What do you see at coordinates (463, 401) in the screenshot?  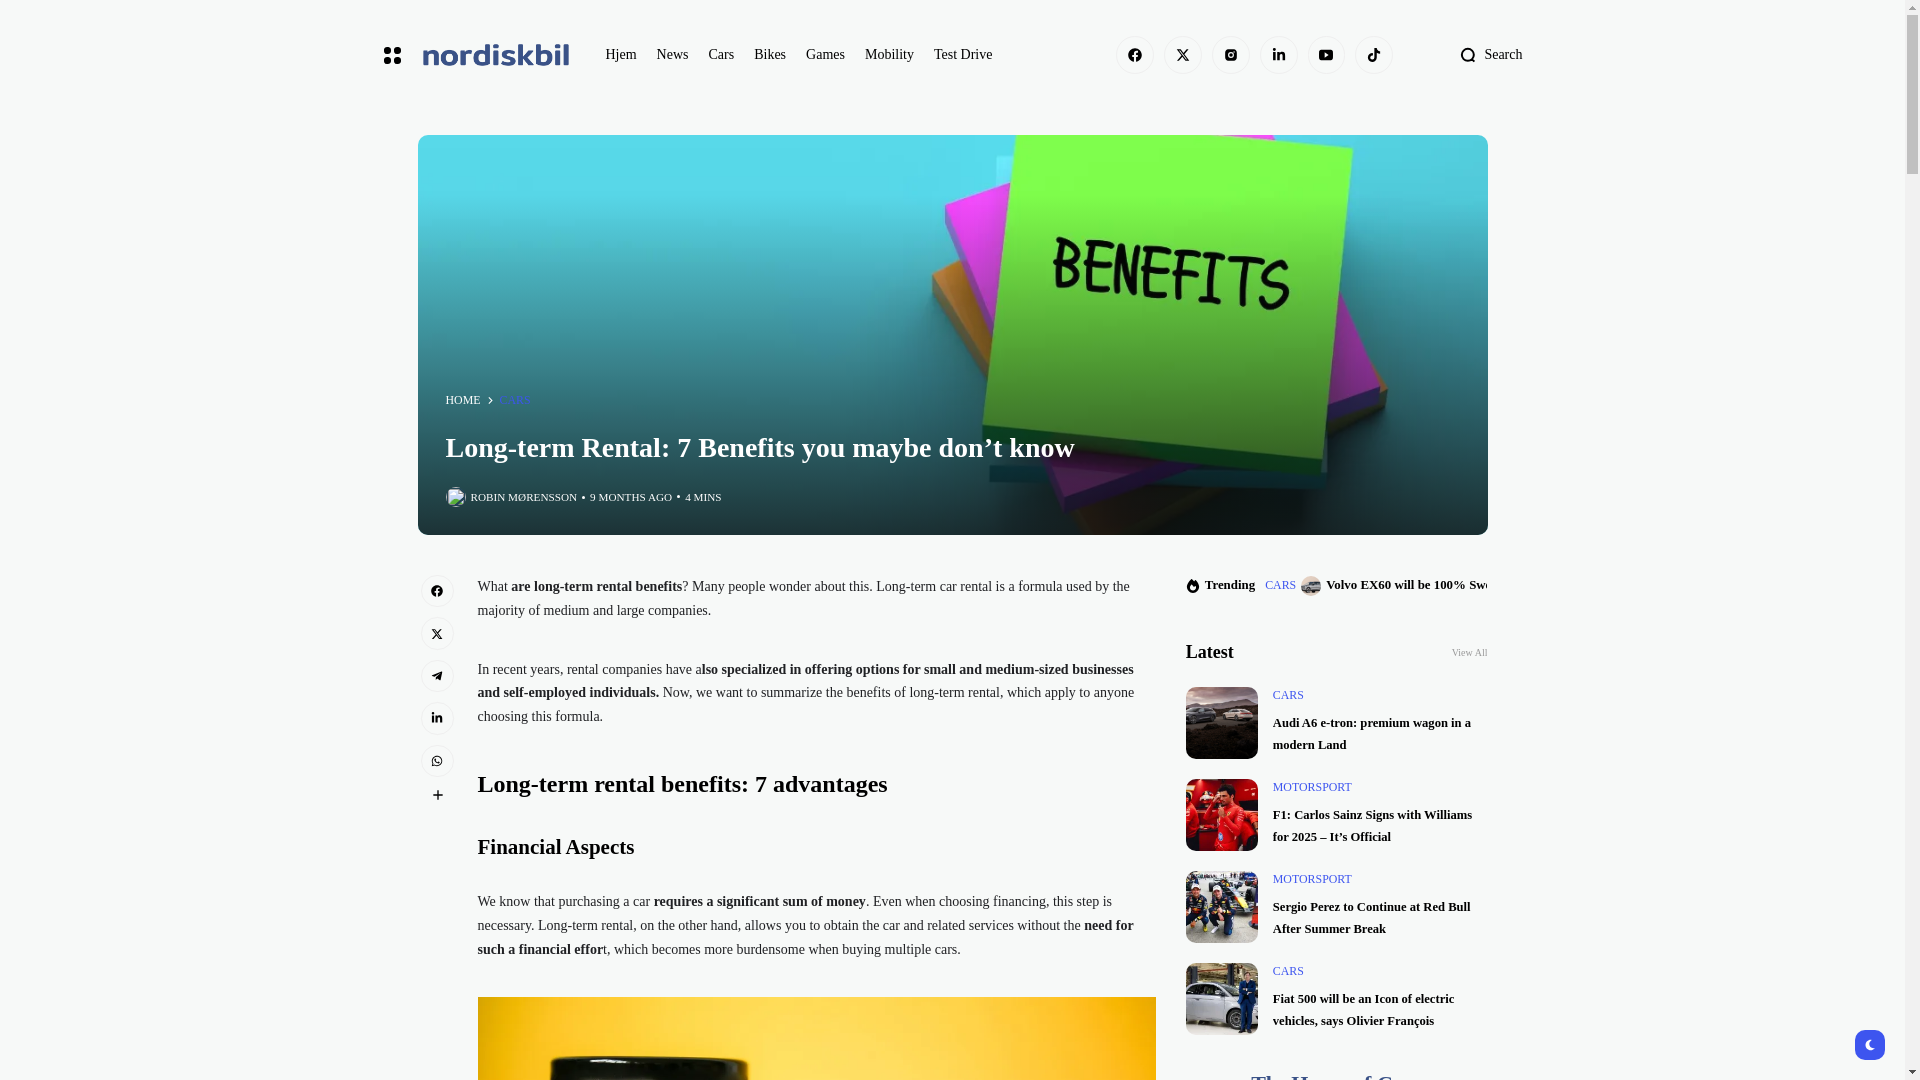 I see `HOME` at bounding box center [463, 401].